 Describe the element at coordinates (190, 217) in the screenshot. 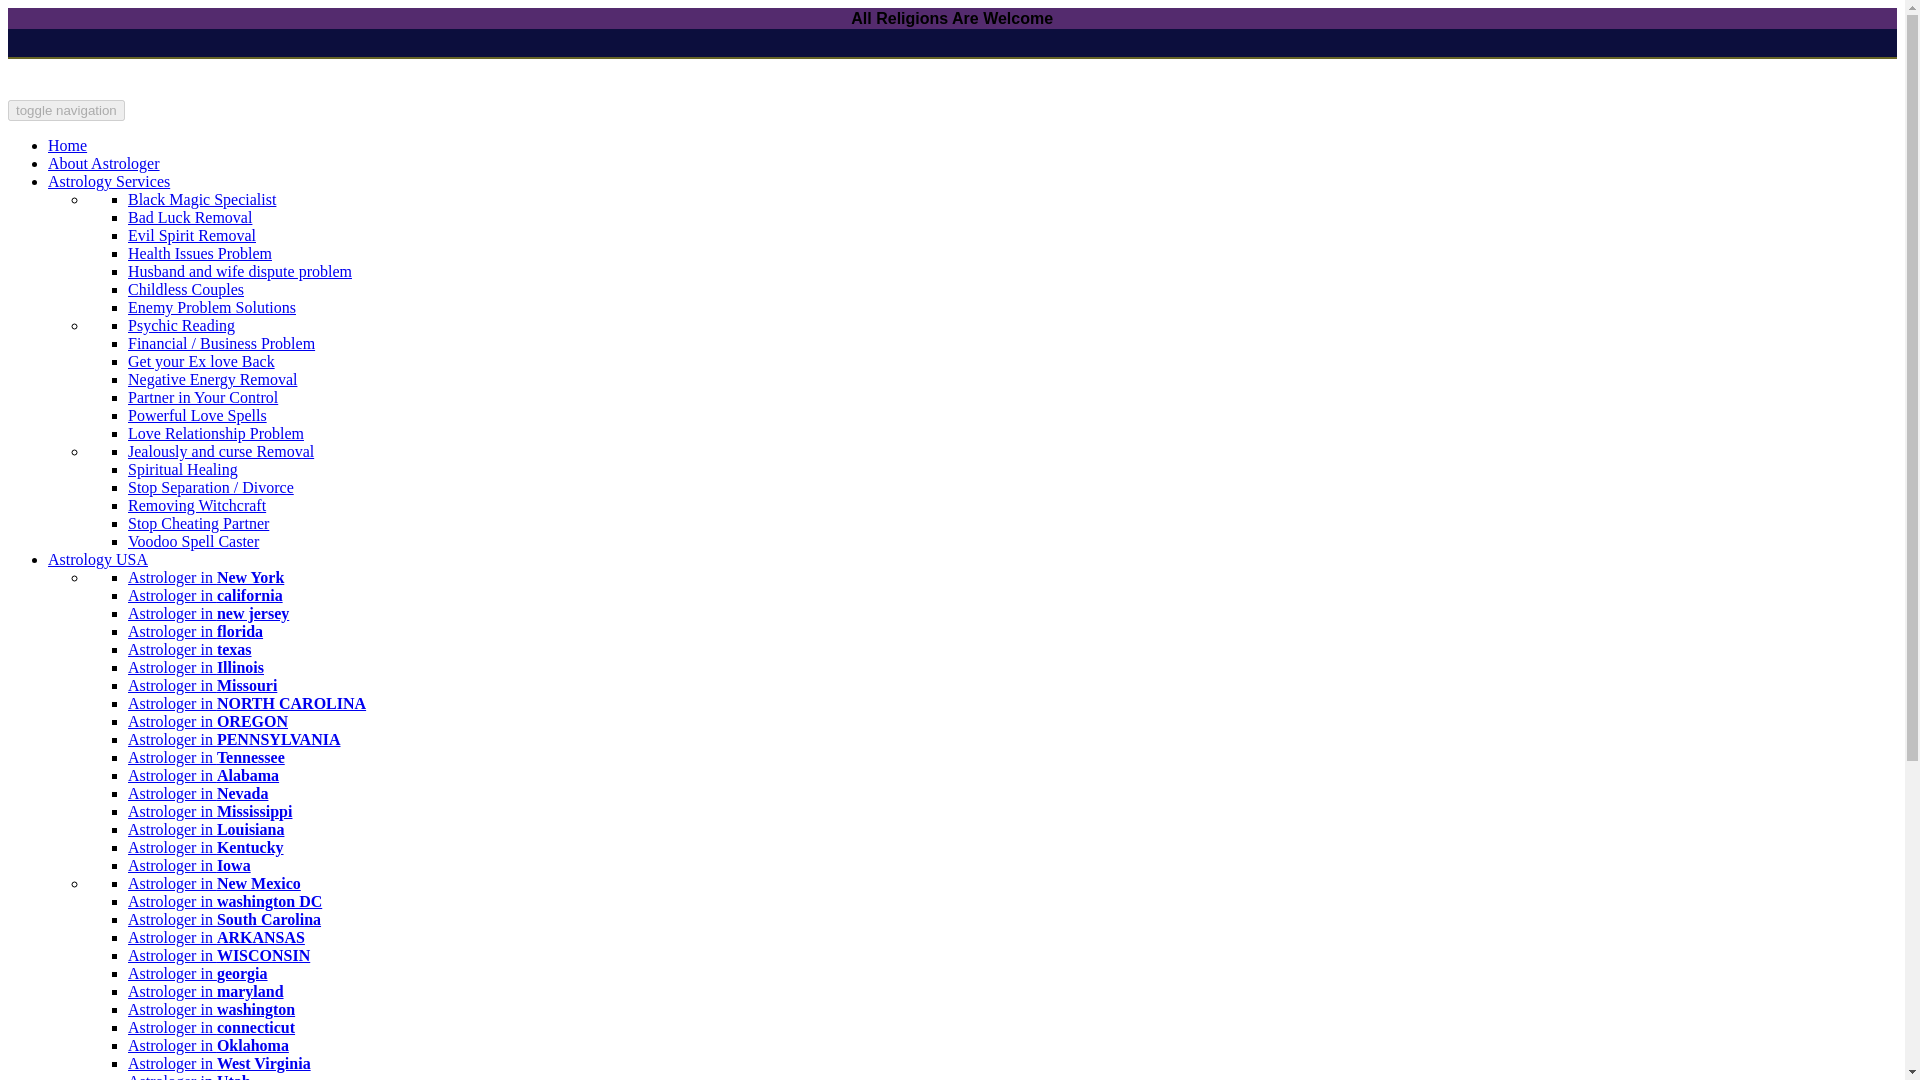

I see `Bad Luck Removal` at that location.